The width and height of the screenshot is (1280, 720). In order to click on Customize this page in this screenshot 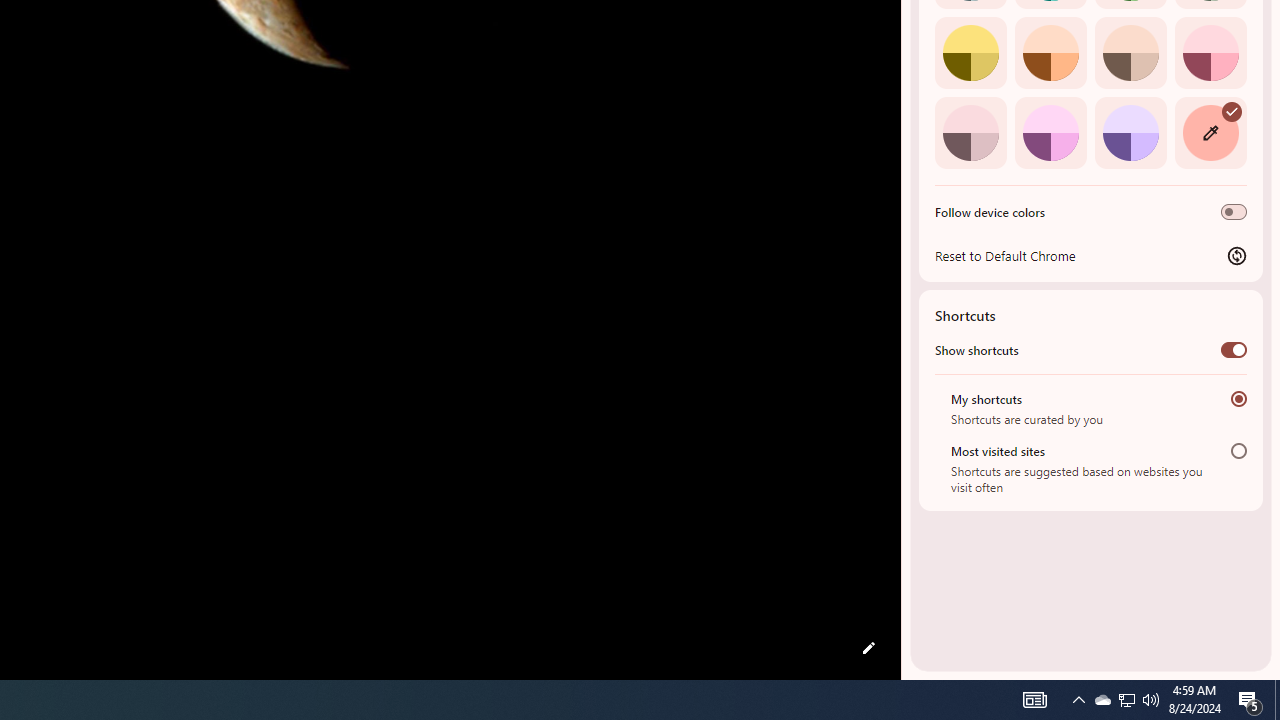, I will do `click(868, 648)`.